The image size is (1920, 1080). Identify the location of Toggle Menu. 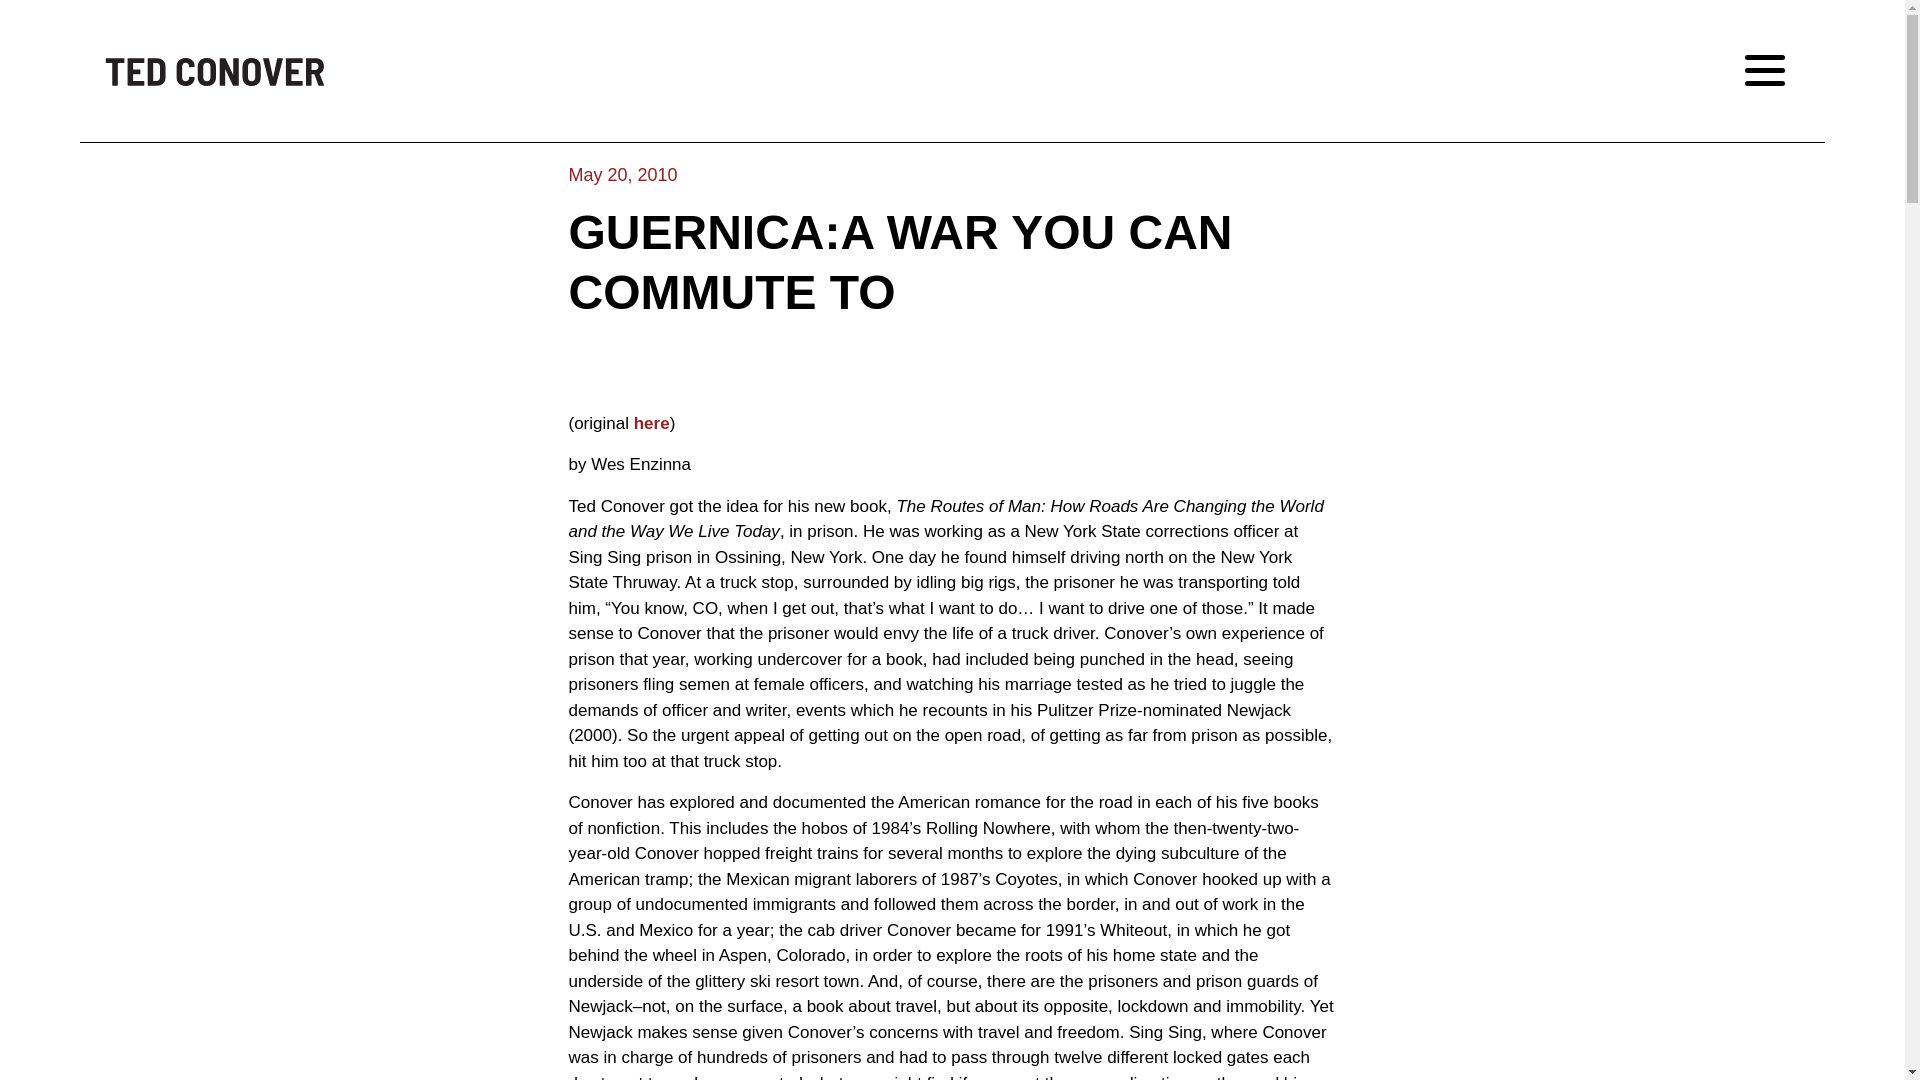
(1774, 70).